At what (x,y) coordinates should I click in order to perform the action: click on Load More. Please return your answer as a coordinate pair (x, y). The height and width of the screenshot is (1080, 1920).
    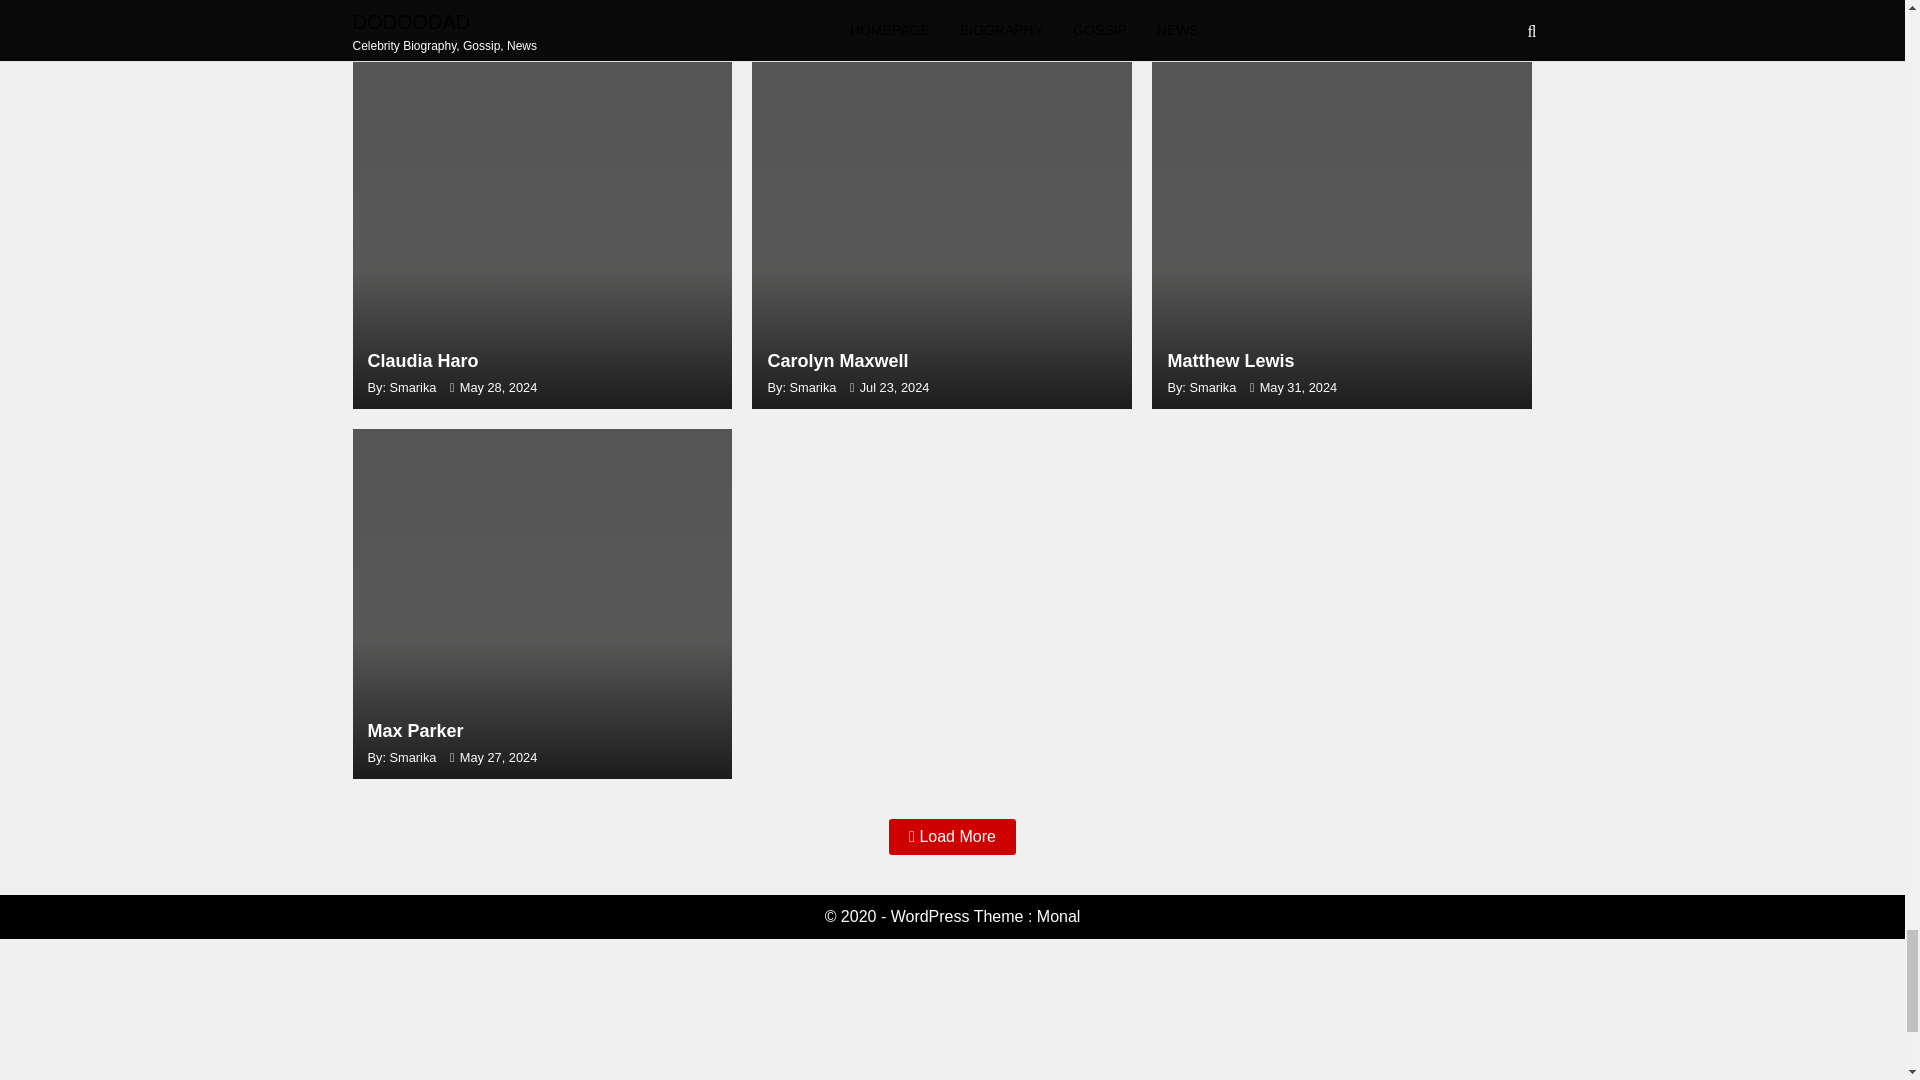
    Looking at the image, I should click on (541, 234).